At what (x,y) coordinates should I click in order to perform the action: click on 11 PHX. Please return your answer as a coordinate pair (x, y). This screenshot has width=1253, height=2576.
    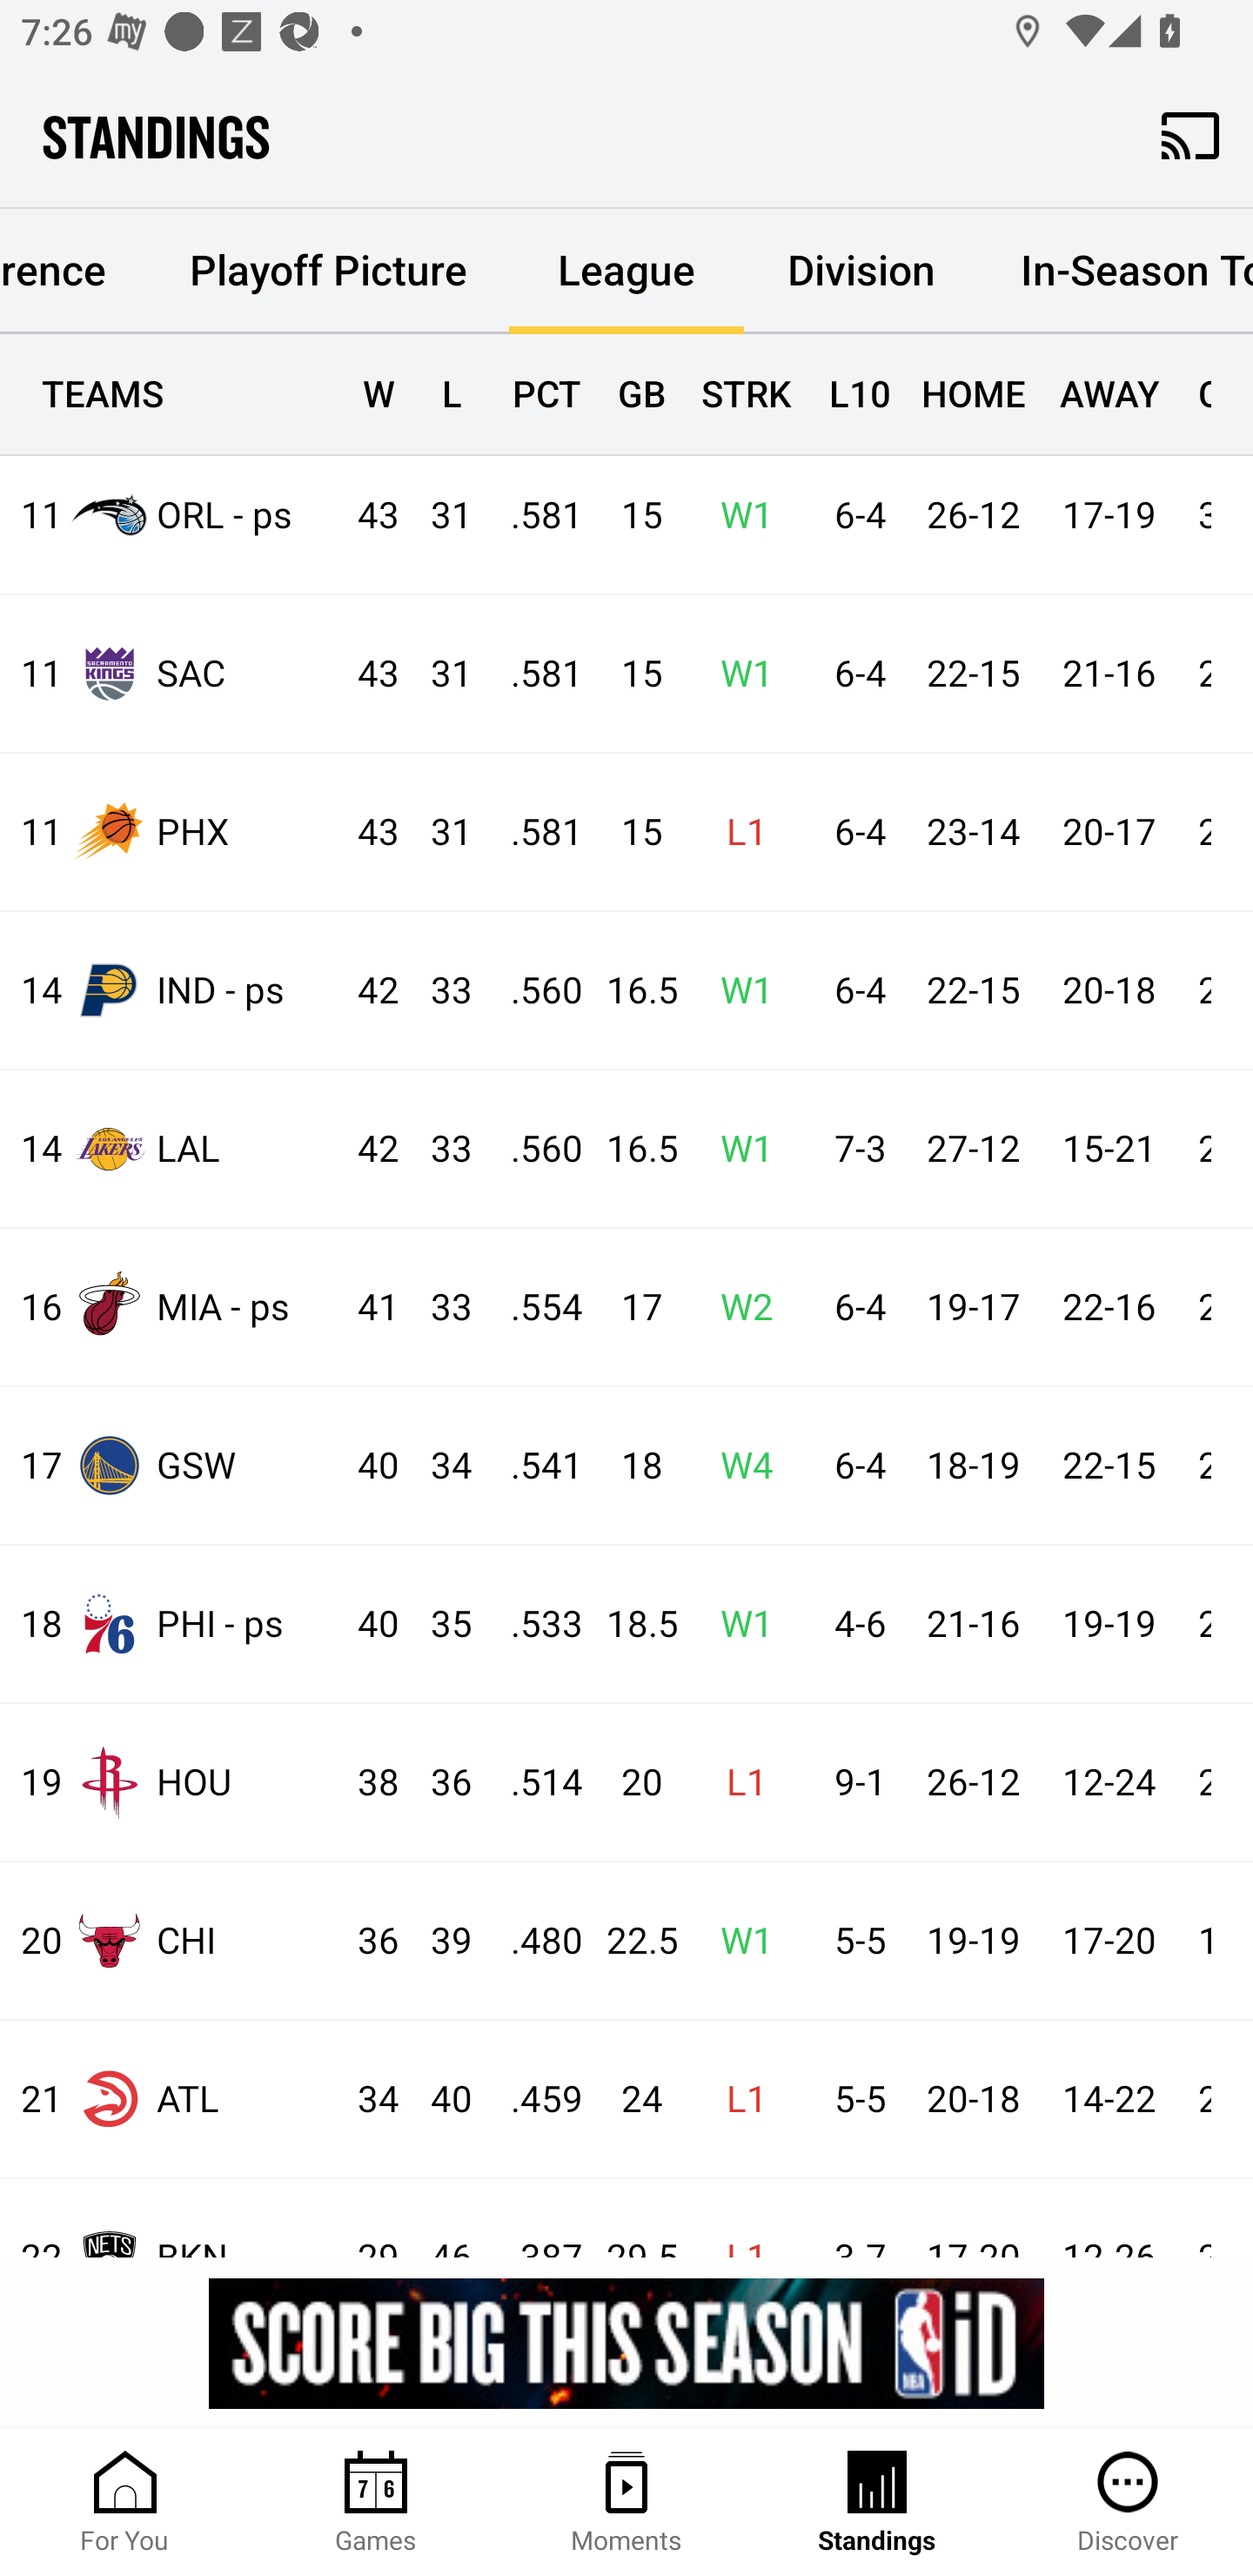
    Looking at the image, I should click on (171, 832).